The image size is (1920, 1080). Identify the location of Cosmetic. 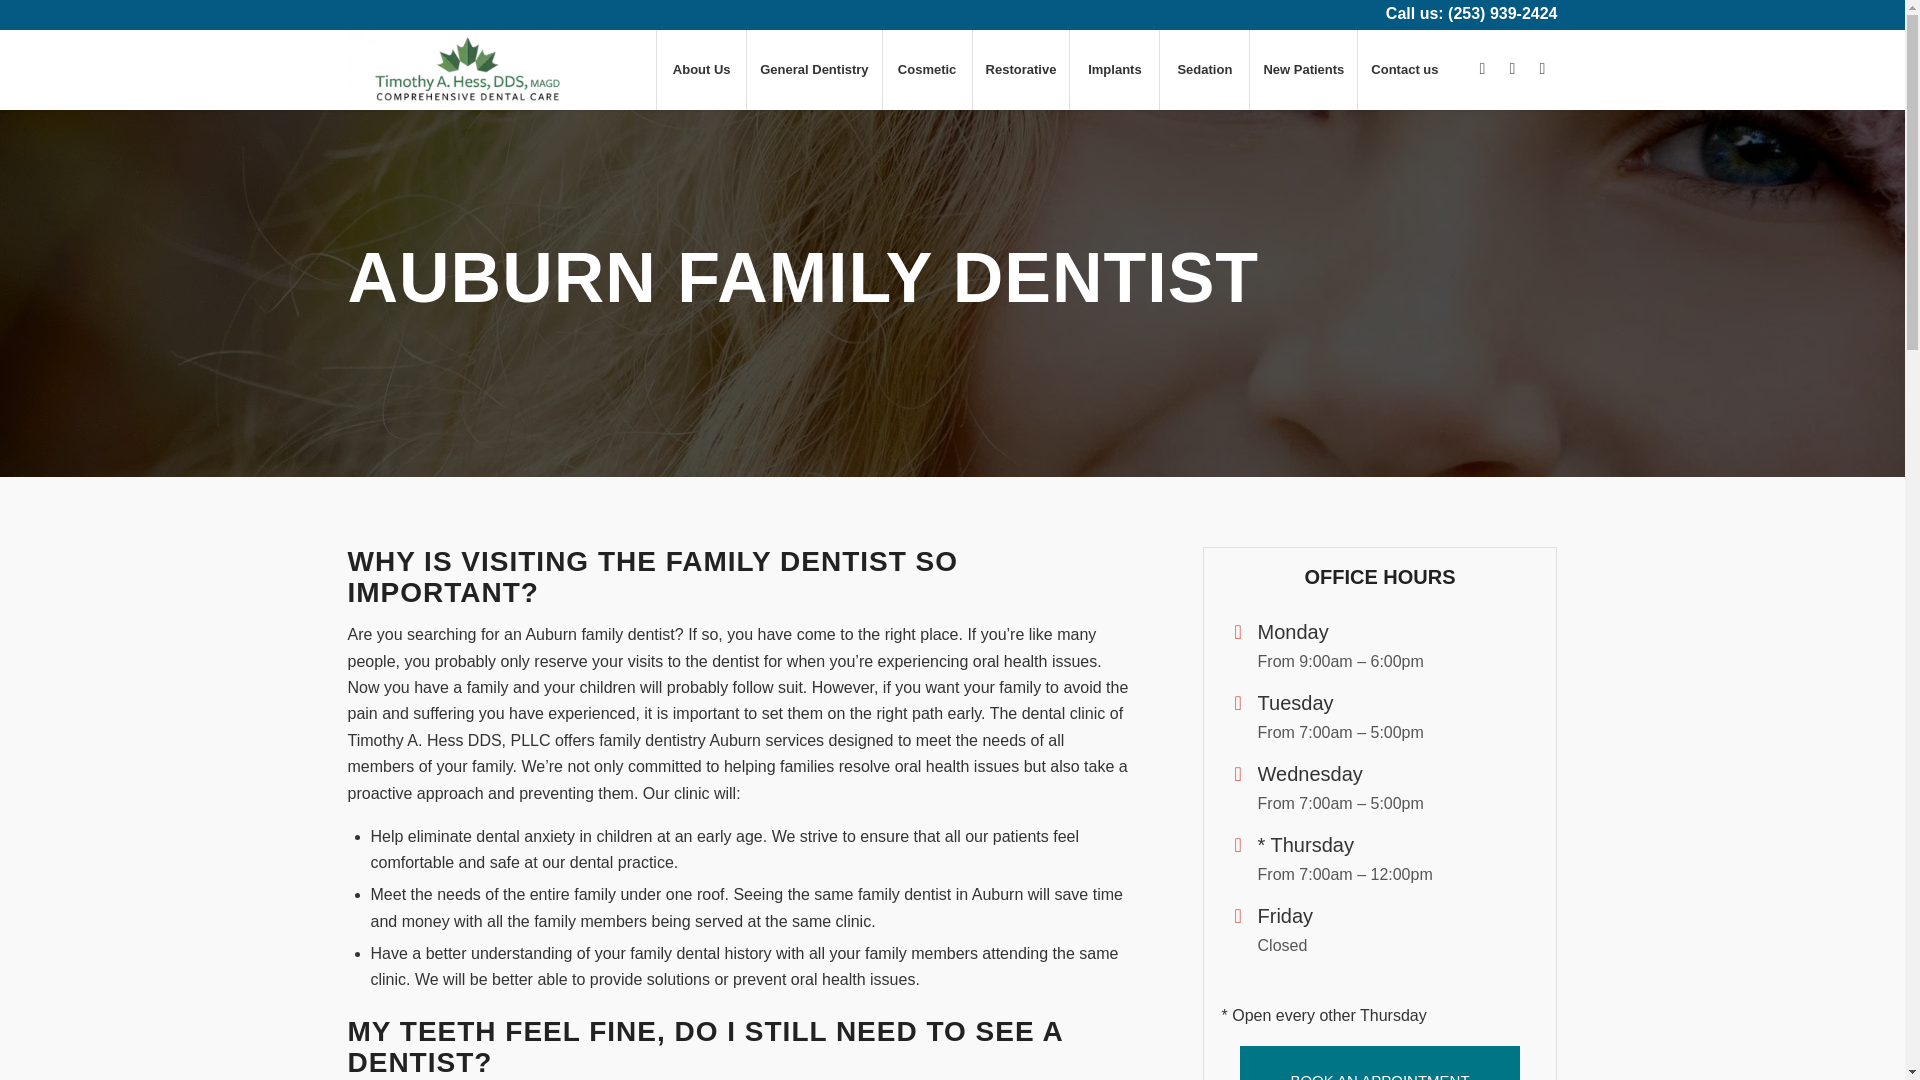
(926, 70).